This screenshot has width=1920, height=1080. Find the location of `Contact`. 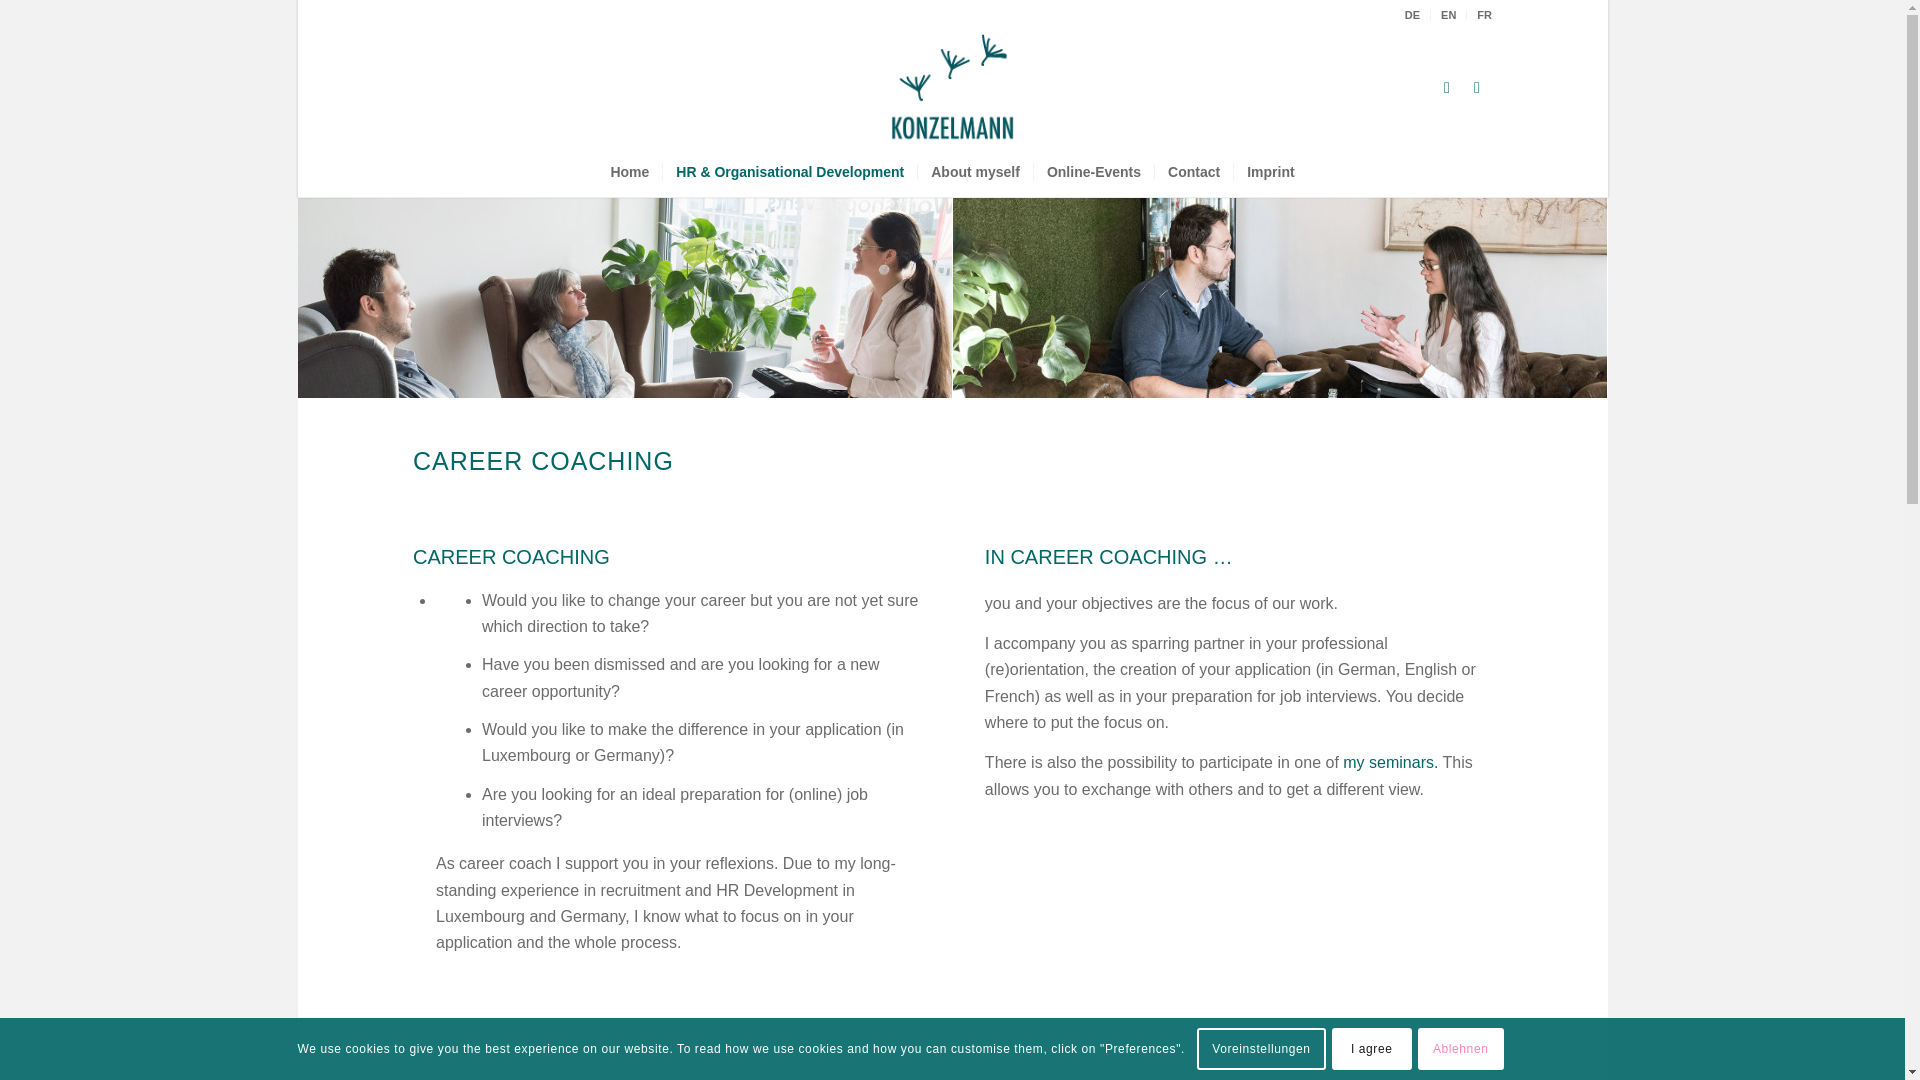

Contact is located at coordinates (1192, 171).